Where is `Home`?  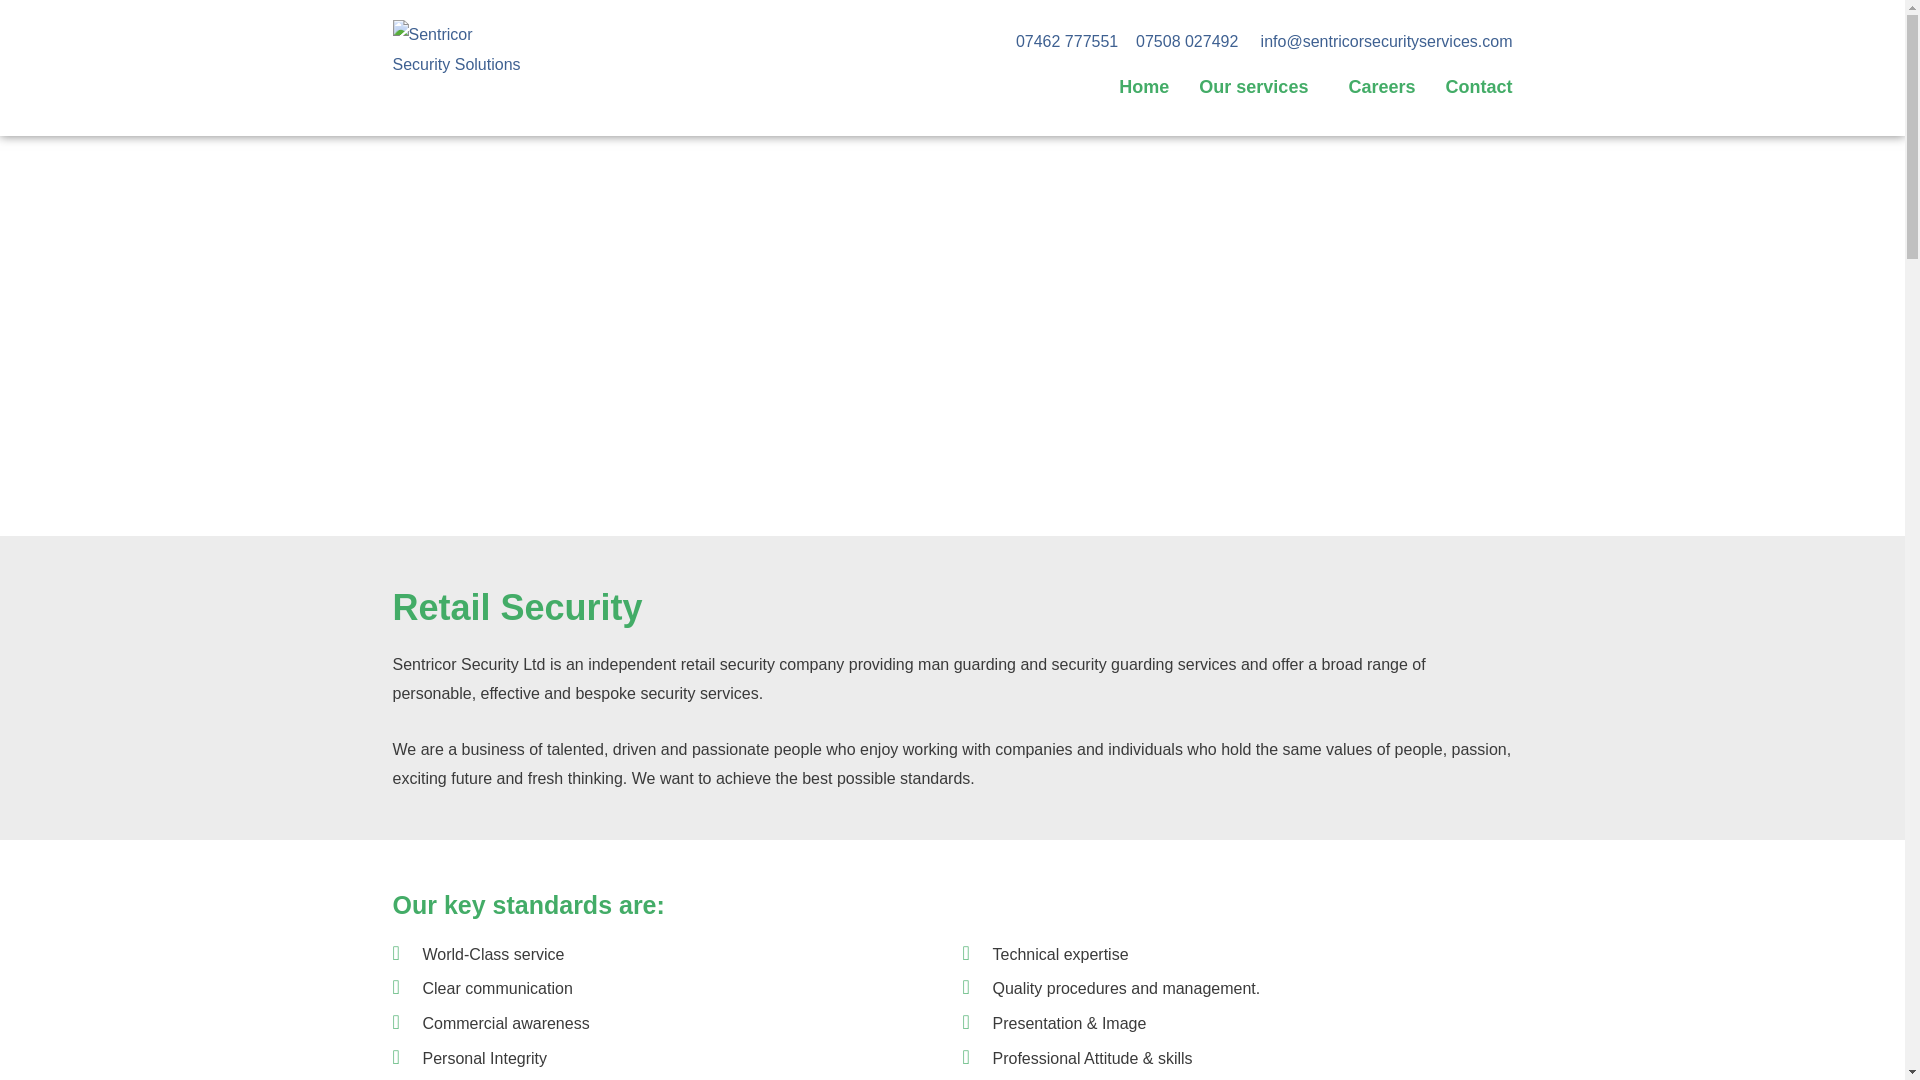 Home is located at coordinates (1144, 88).